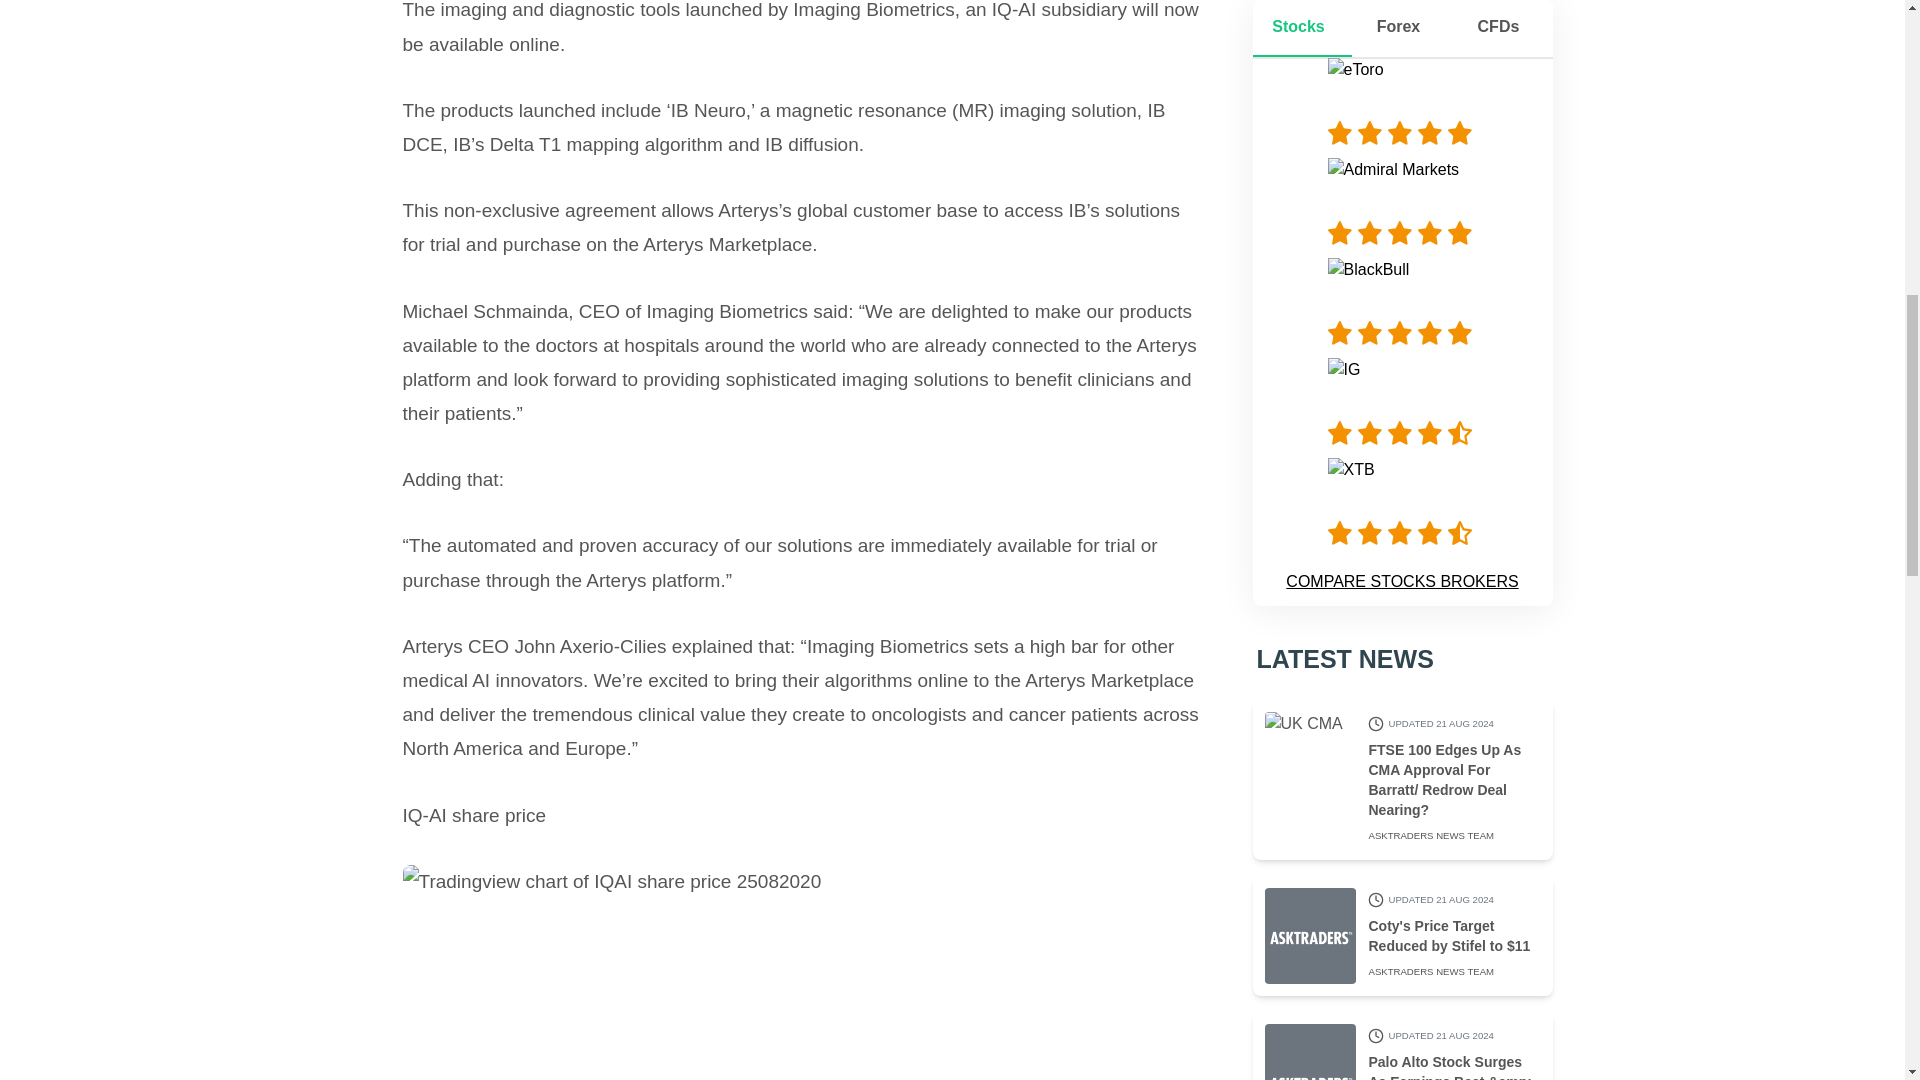 The height and width of the screenshot is (1080, 1920). I want to click on eTororeview, so click(1403, 132).